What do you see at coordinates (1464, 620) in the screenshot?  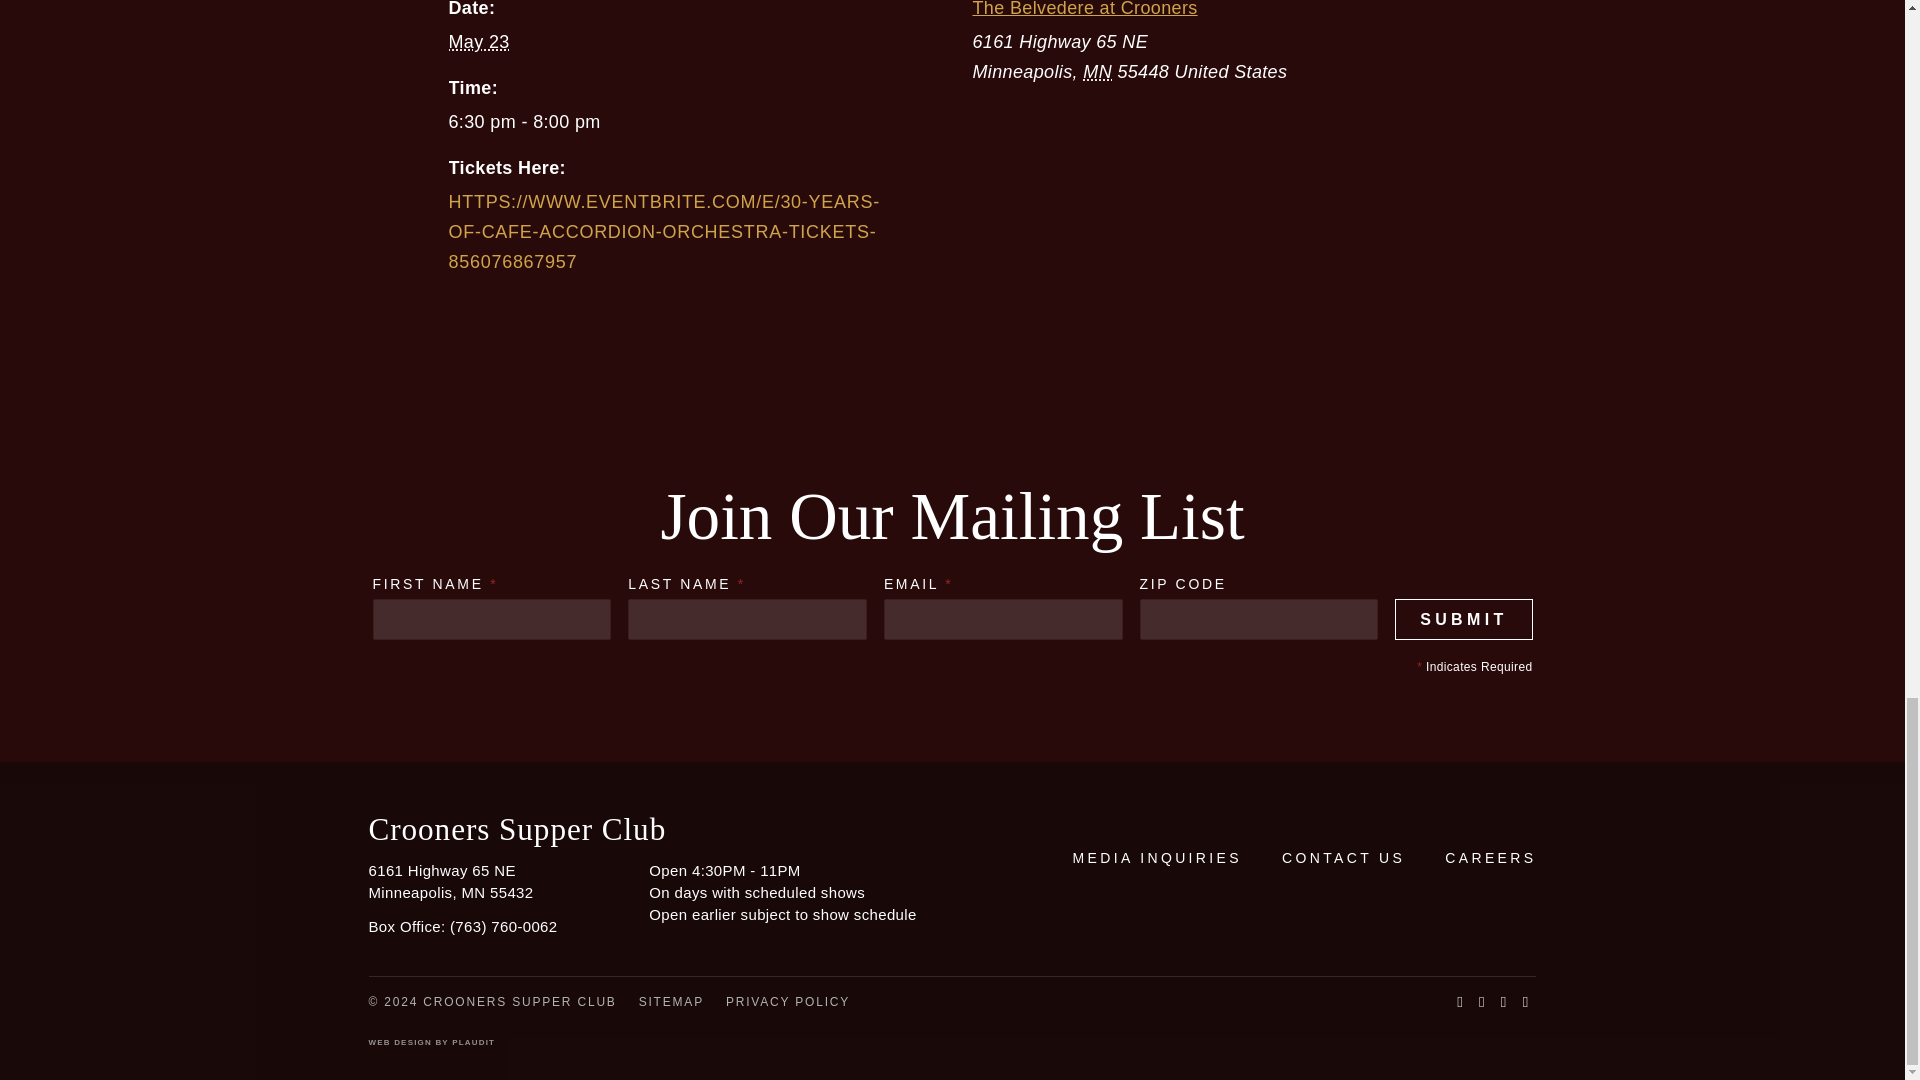 I see `Submit` at bounding box center [1464, 620].